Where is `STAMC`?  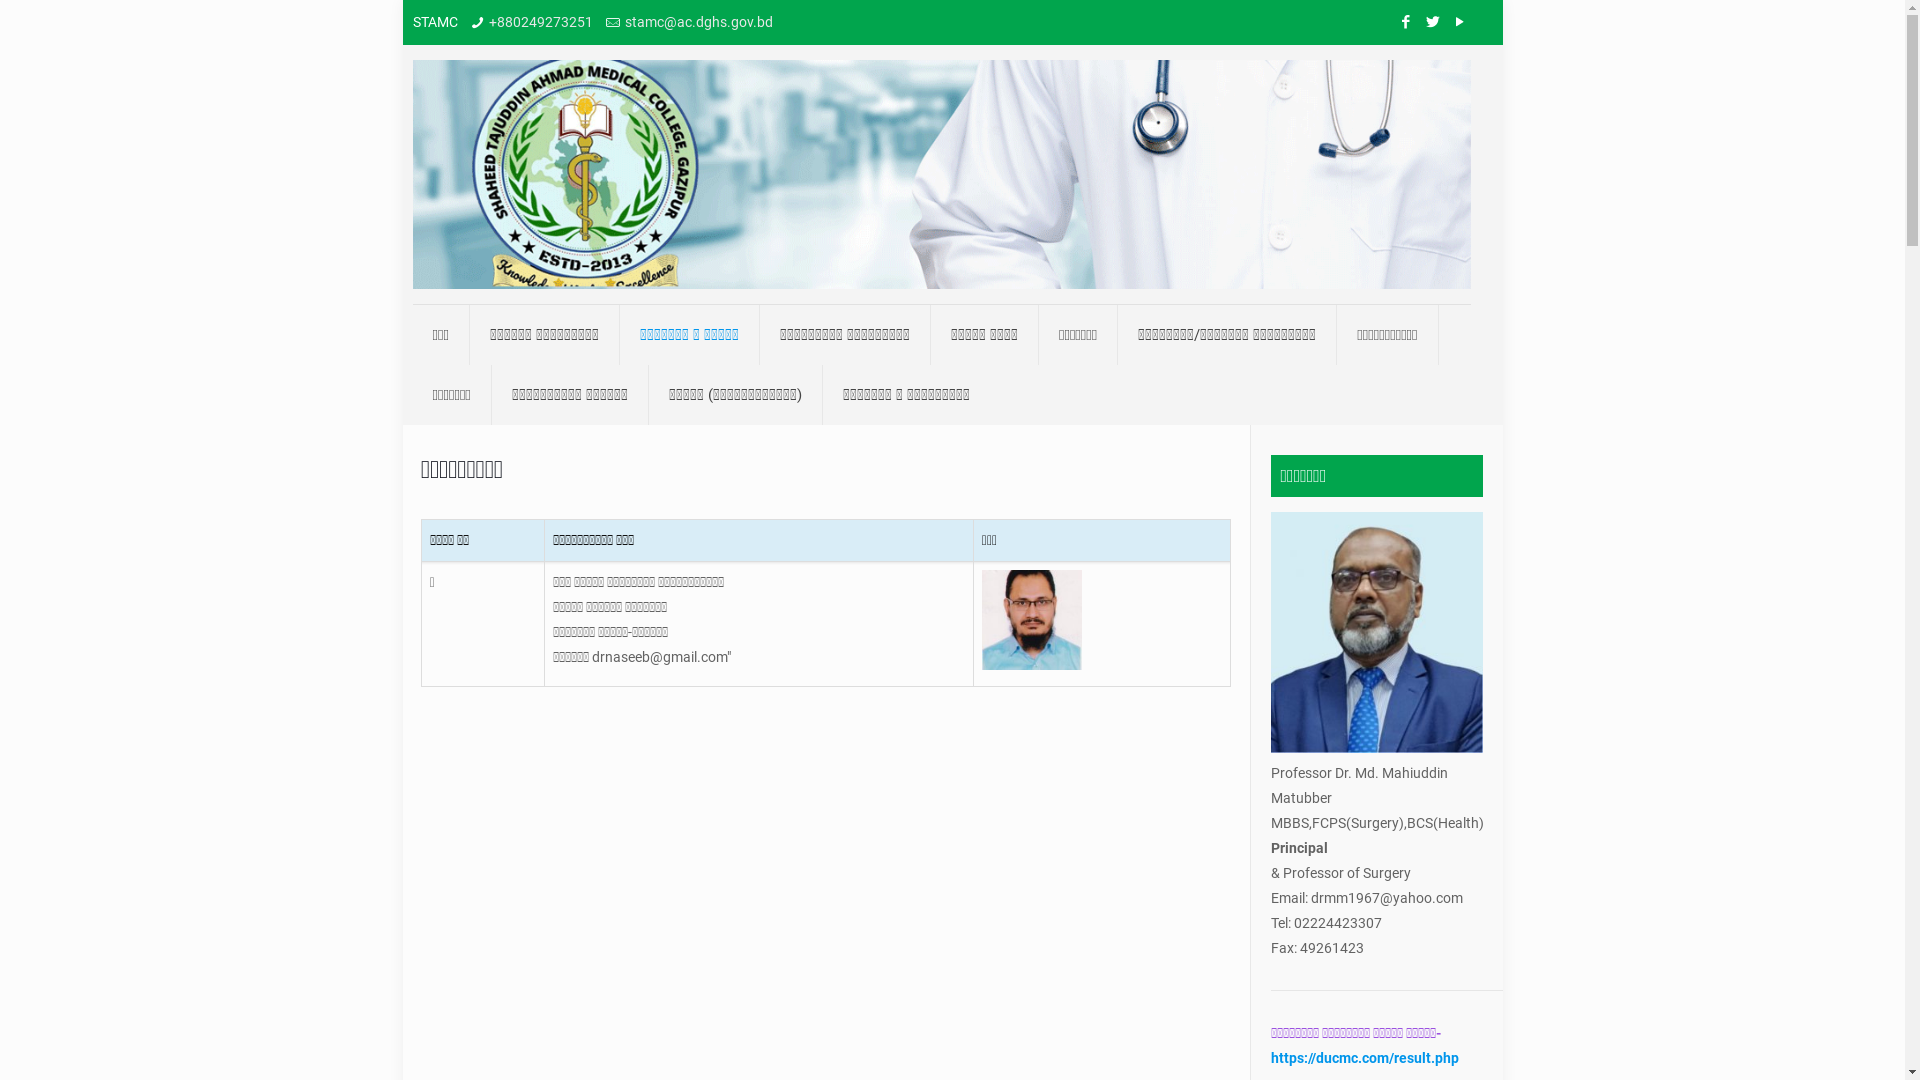 STAMC is located at coordinates (941, 174).